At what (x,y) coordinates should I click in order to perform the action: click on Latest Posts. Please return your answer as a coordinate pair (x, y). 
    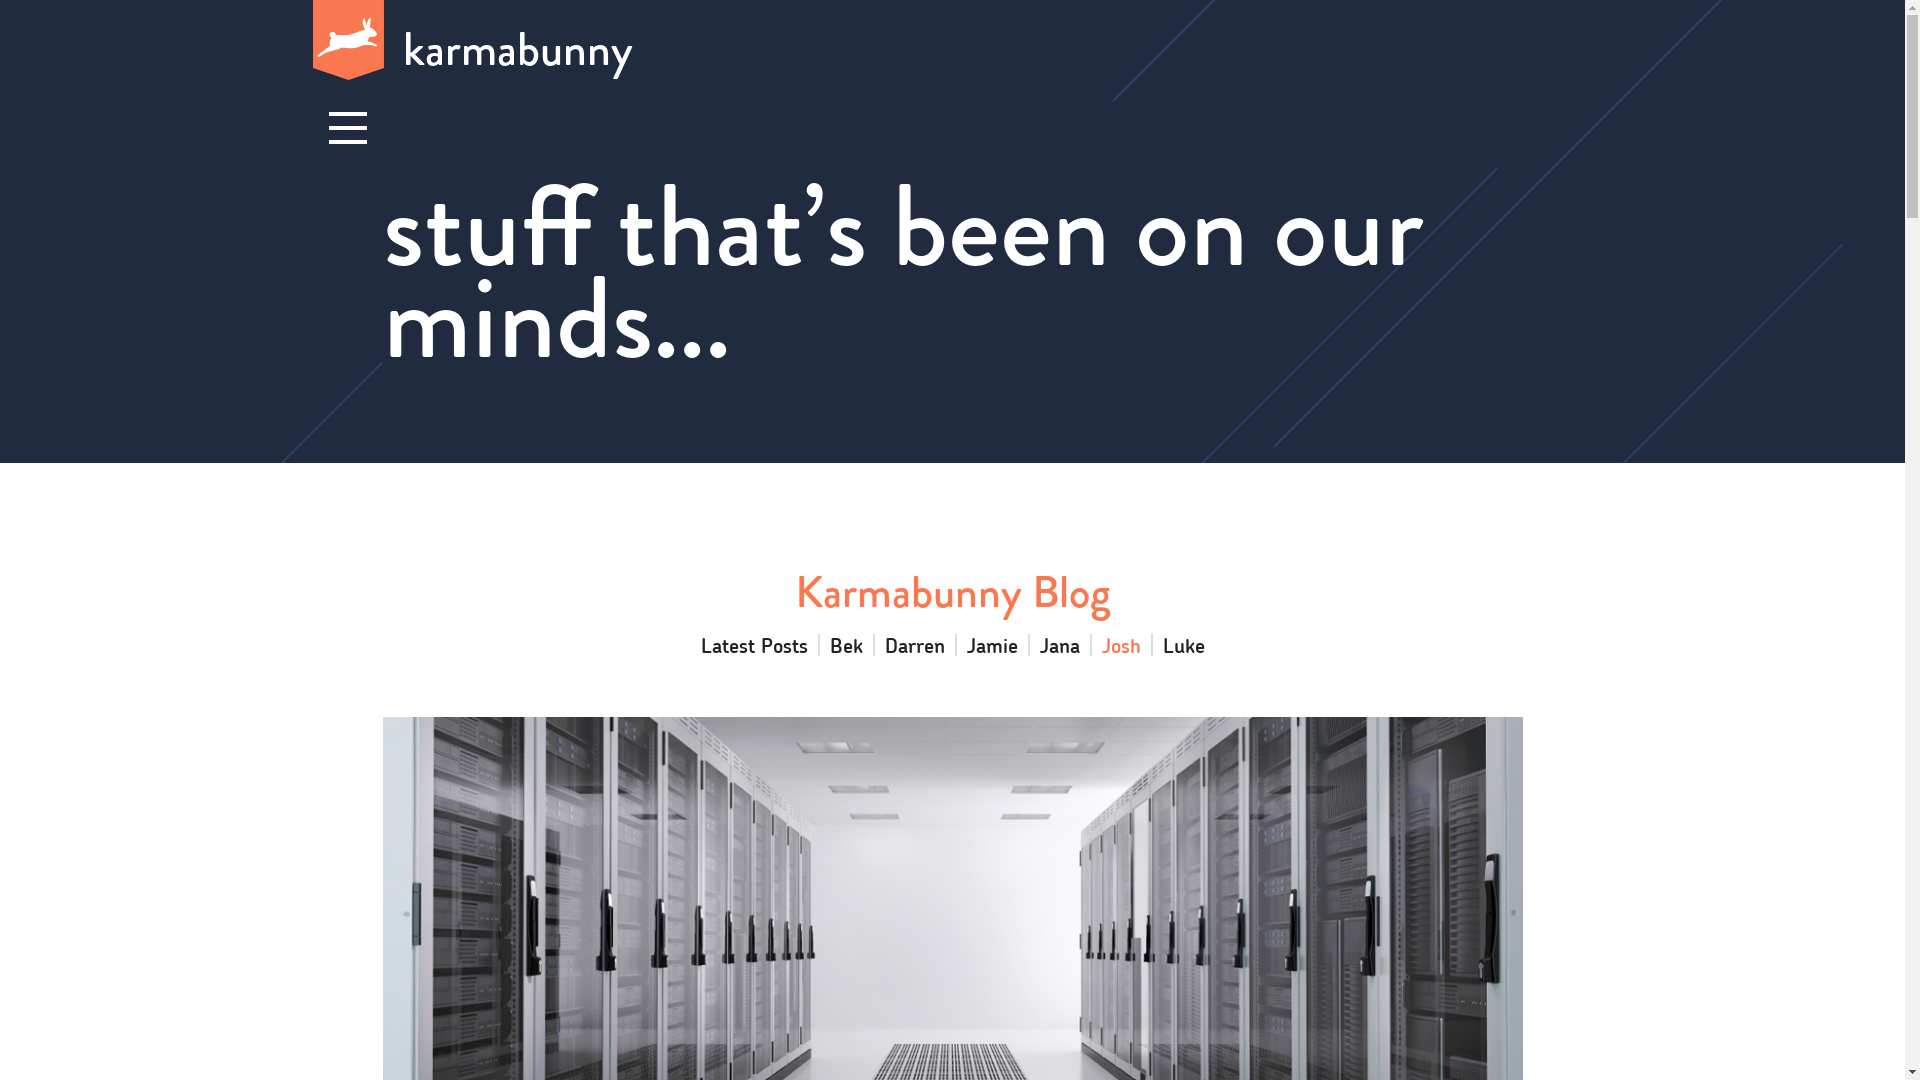
    Looking at the image, I should click on (754, 645).